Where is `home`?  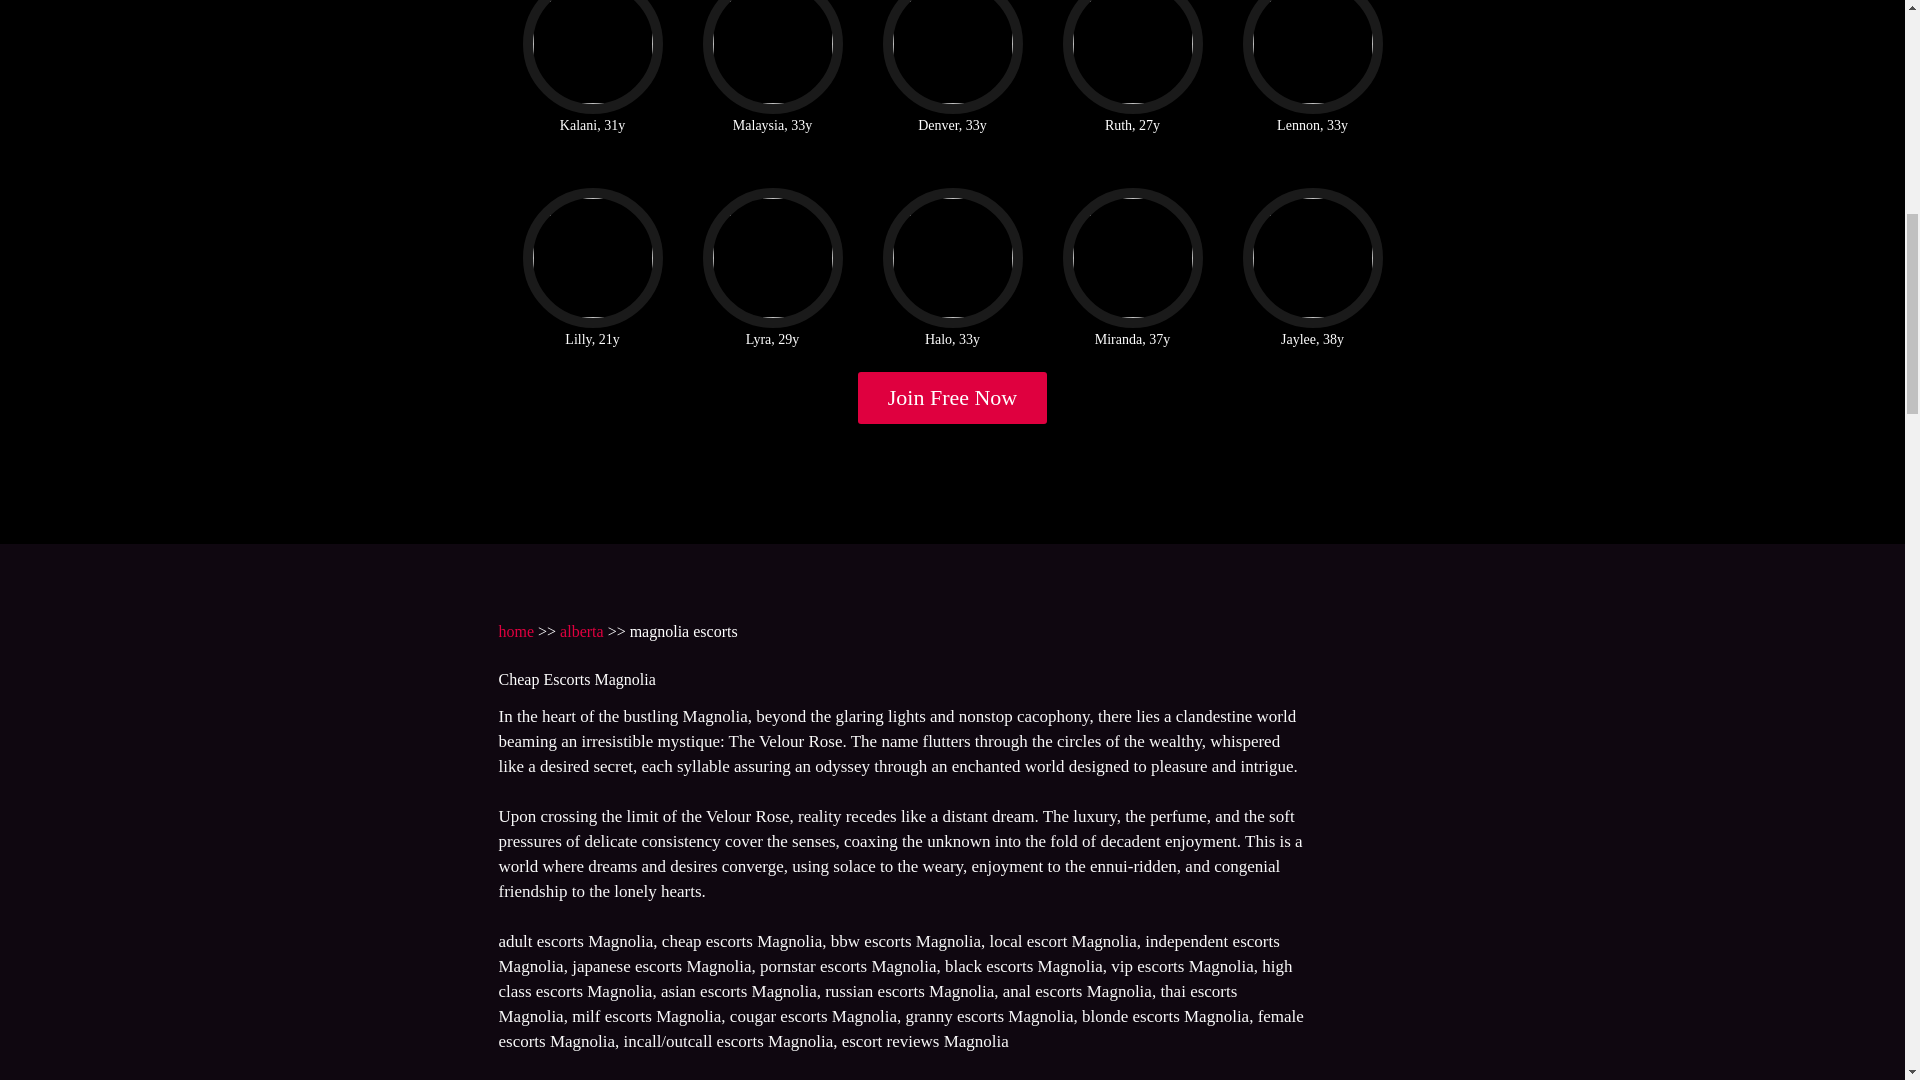
home is located at coordinates (515, 632).